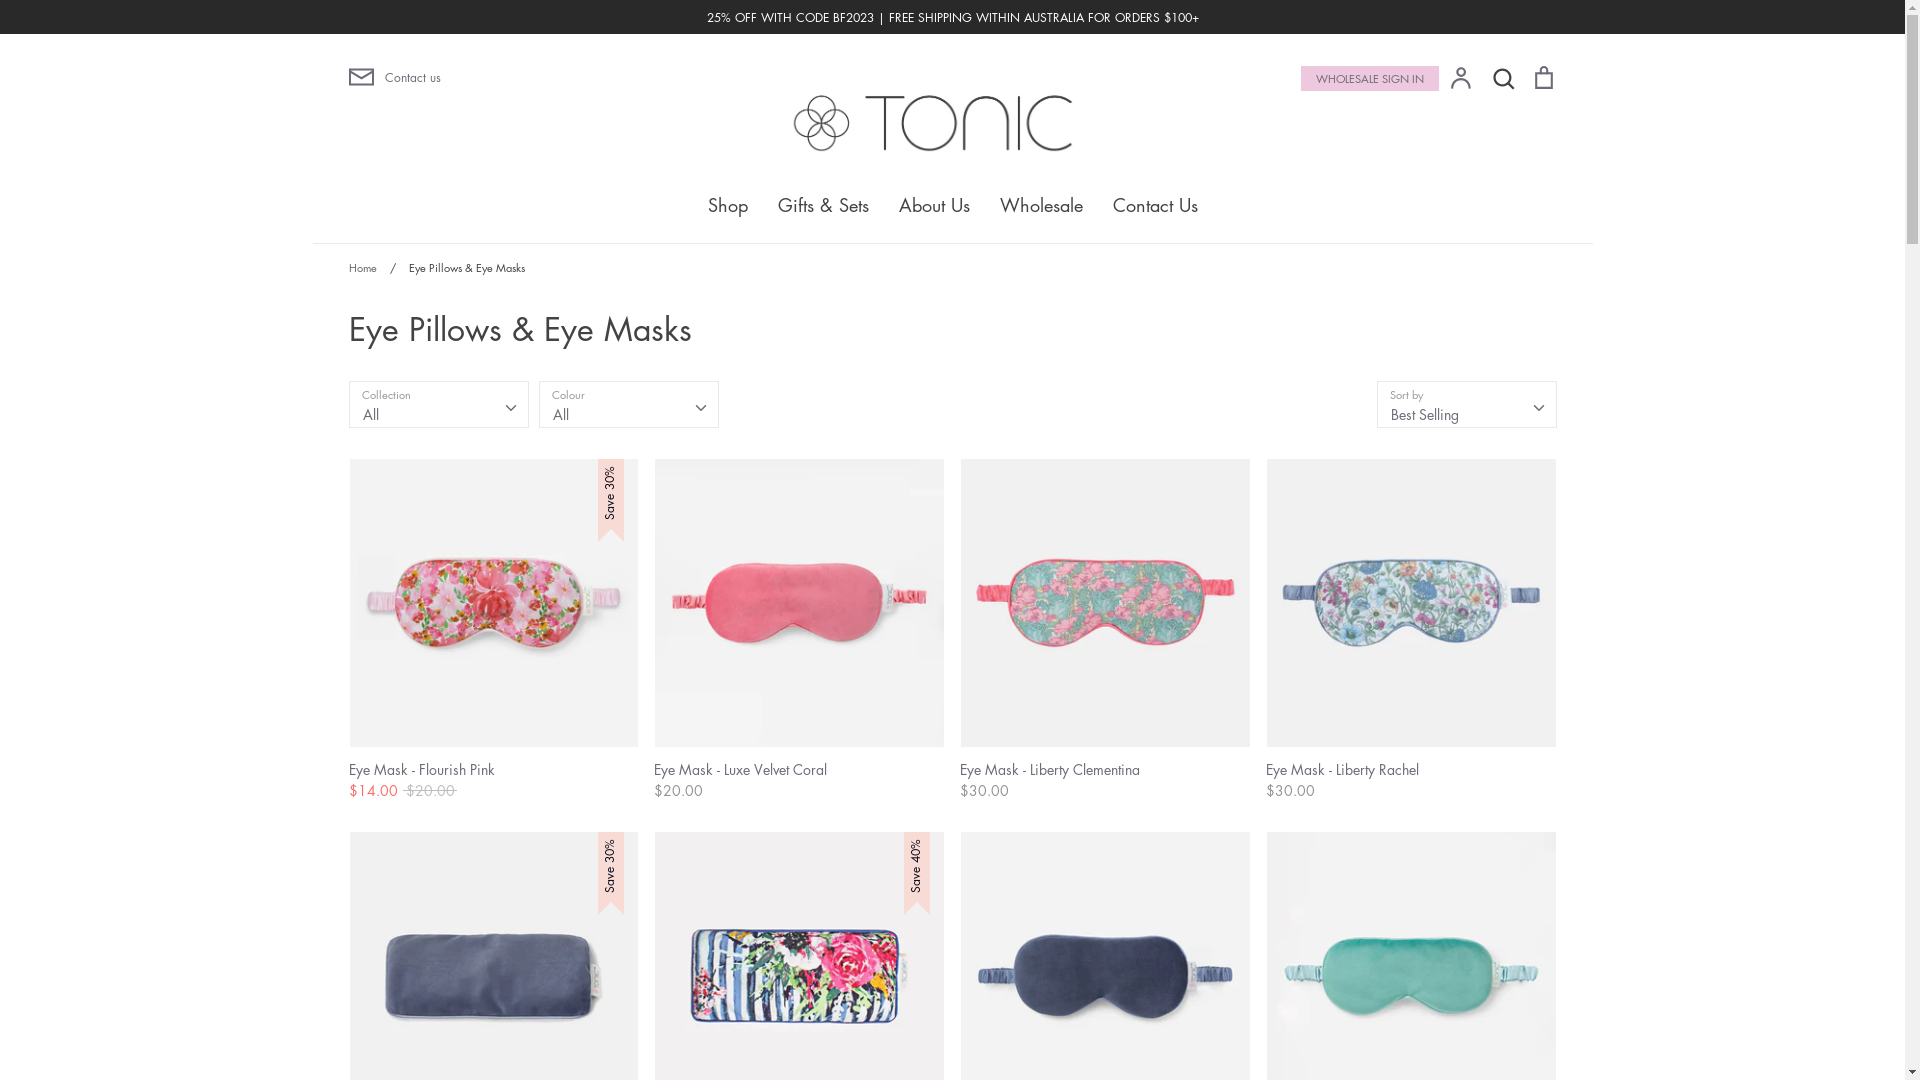 The height and width of the screenshot is (1080, 1920). Describe the element at coordinates (1154, 205) in the screenshot. I see `Contact Us` at that location.